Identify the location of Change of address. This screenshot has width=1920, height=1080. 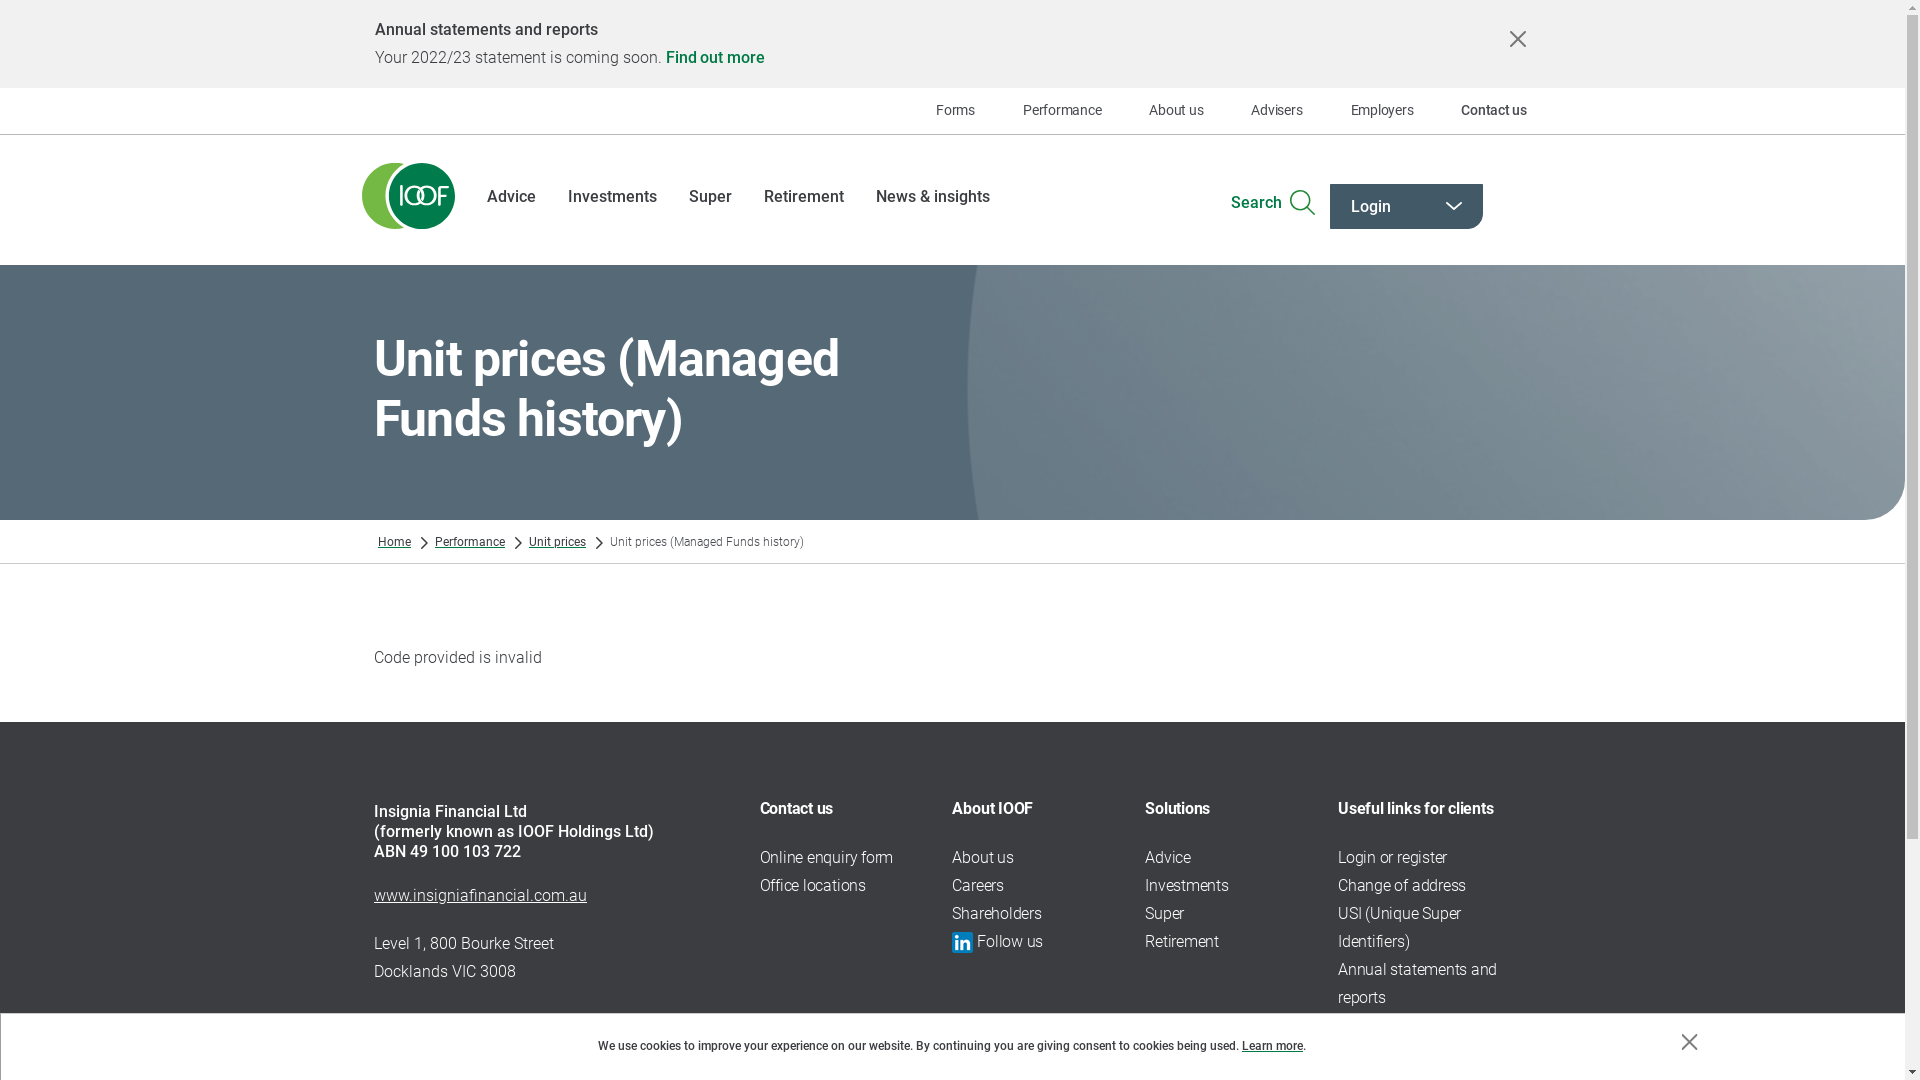
(1402, 886).